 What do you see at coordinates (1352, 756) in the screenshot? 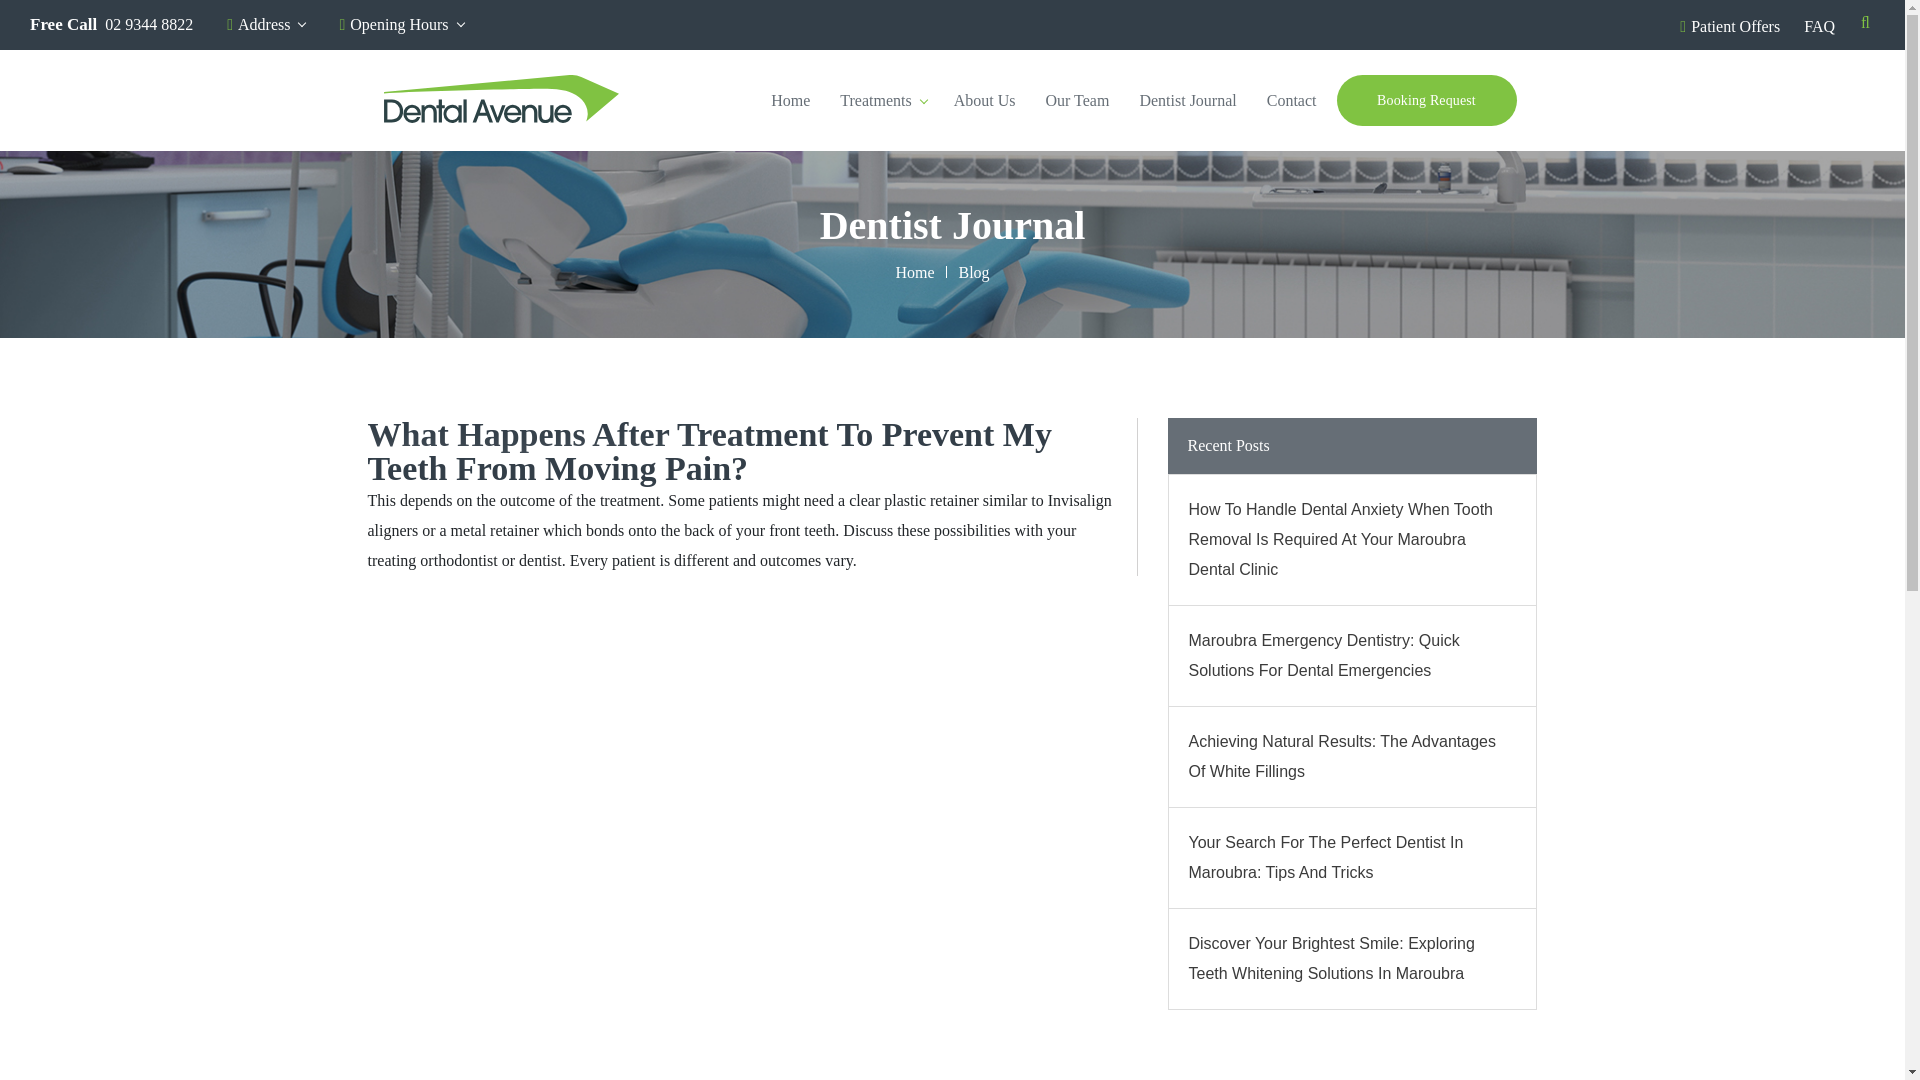
I see `Achieving Natural Results: The Advantages Of White Fillings` at bounding box center [1352, 756].